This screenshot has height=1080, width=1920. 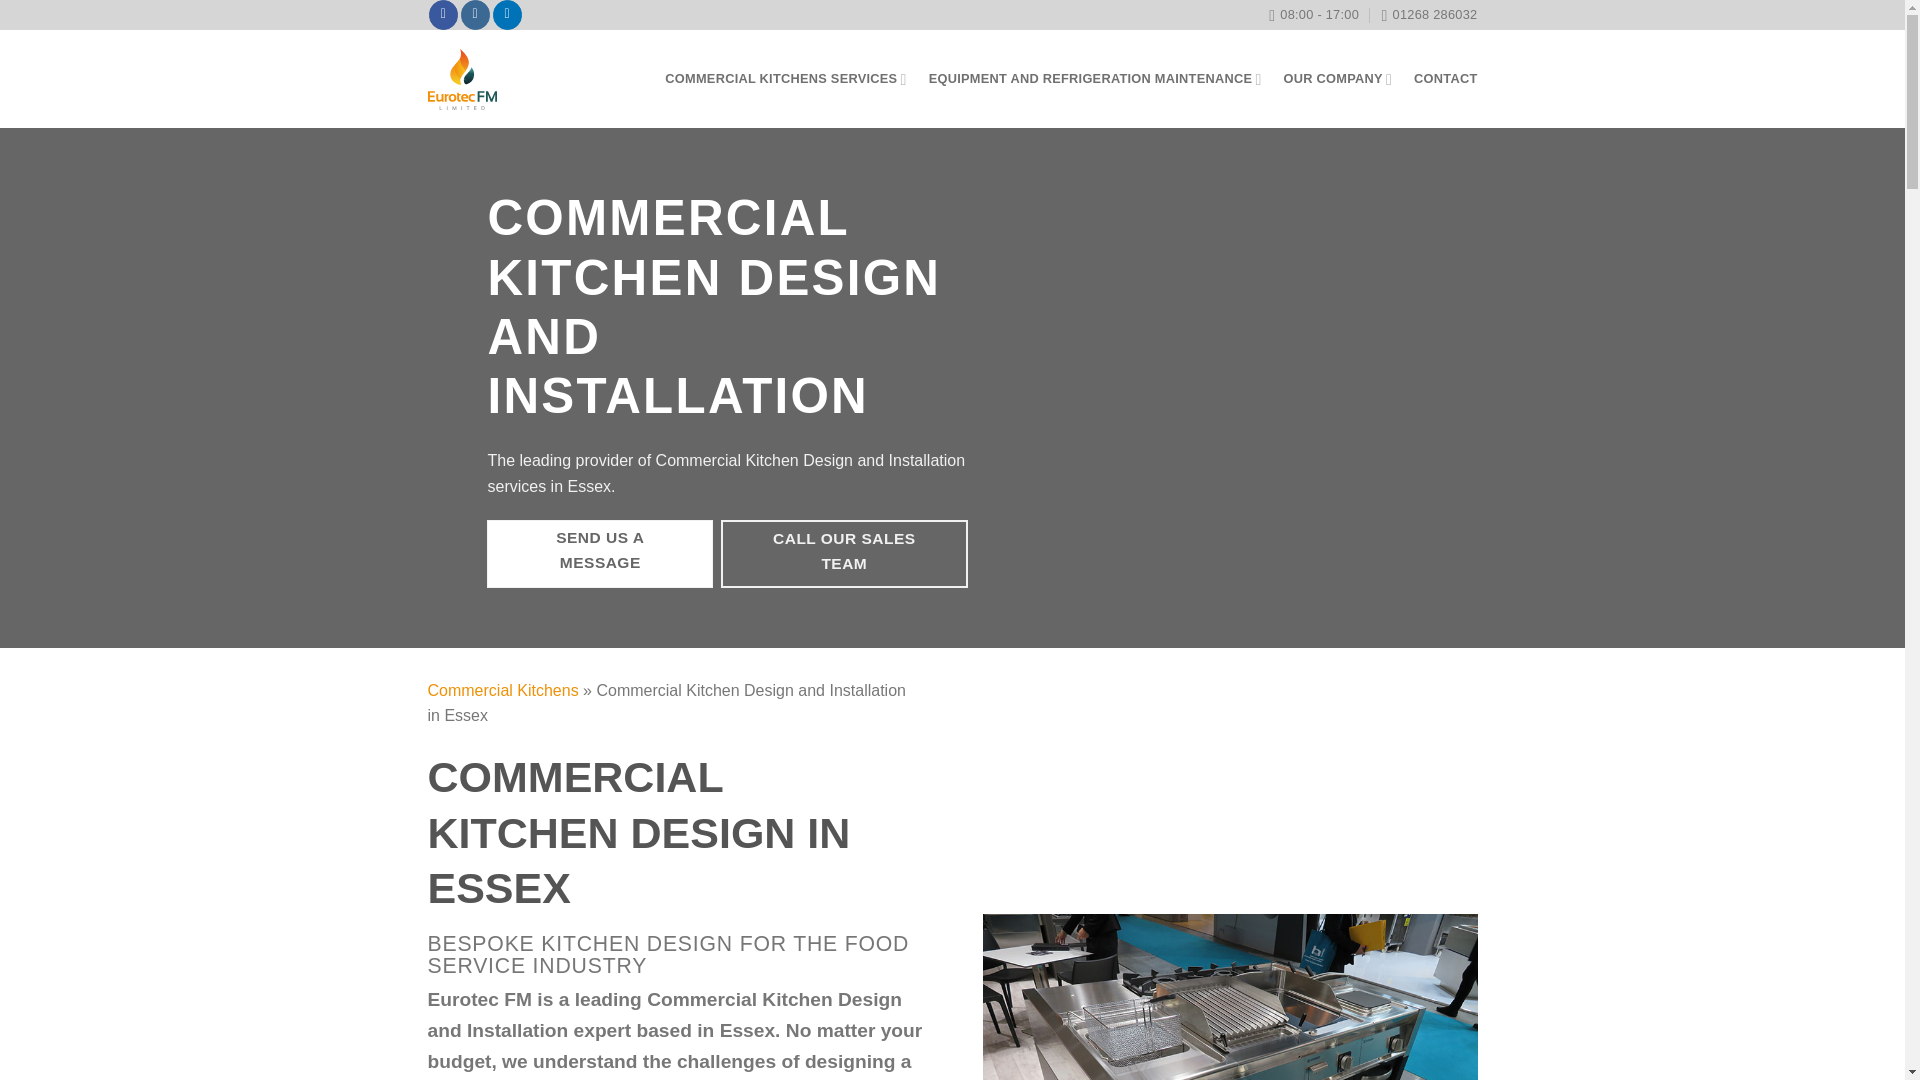 I want to click on 08:00 - 17:00 , so click(x=1314, y=15).